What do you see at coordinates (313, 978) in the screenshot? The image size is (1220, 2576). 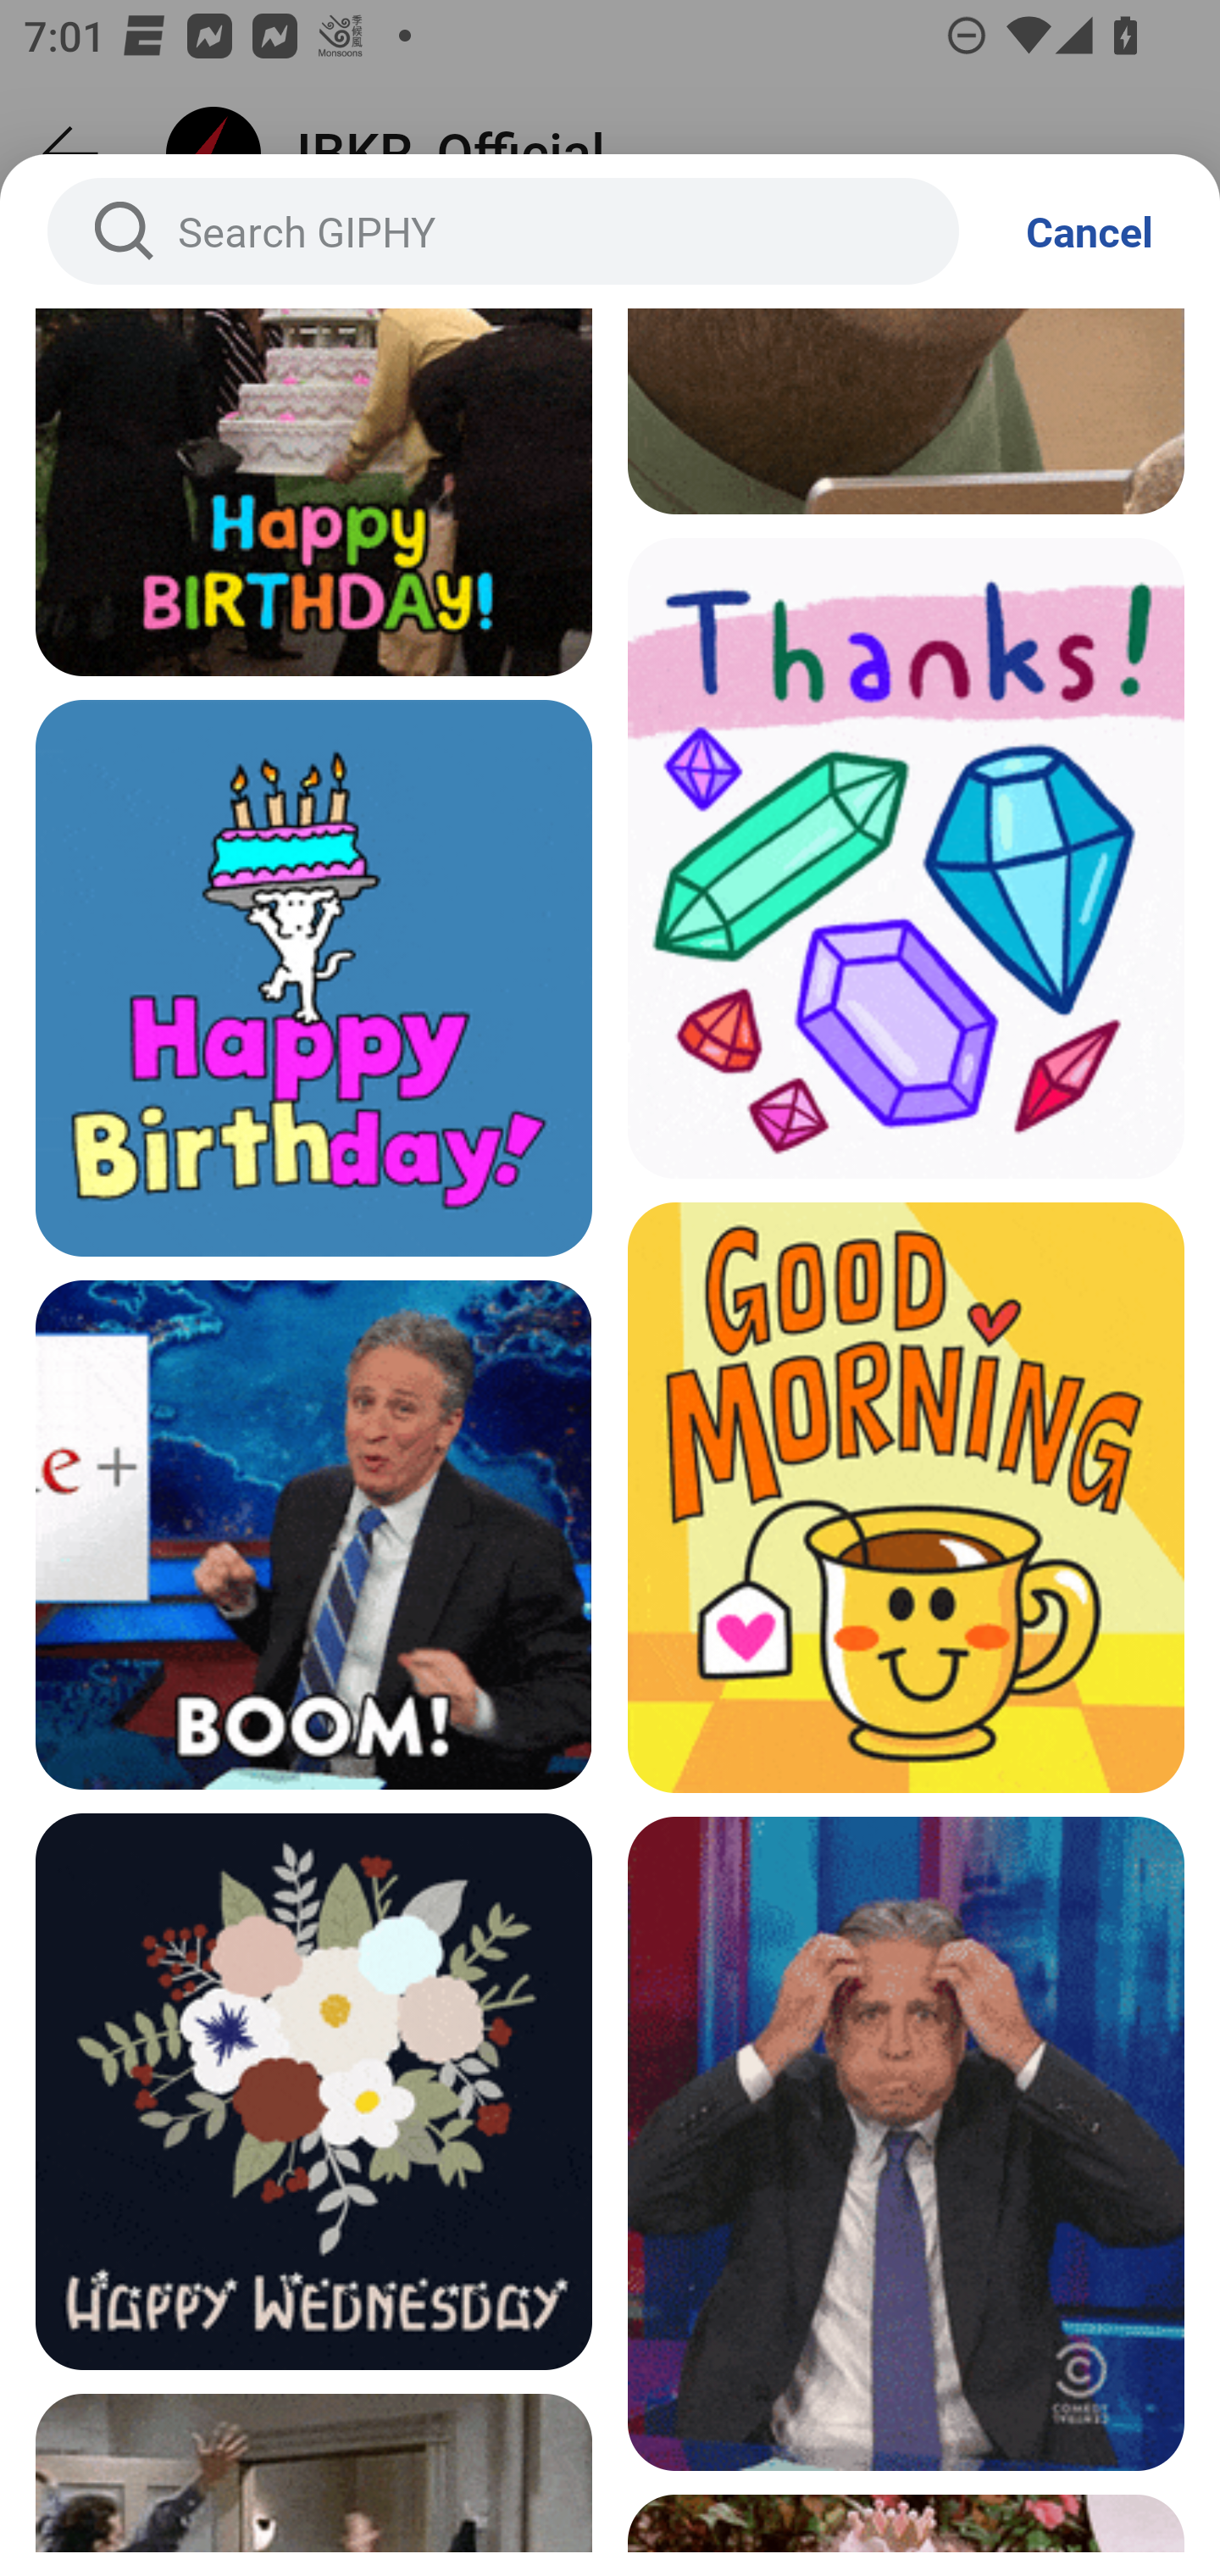 I see `Gif` at bounding box center [313, 978].